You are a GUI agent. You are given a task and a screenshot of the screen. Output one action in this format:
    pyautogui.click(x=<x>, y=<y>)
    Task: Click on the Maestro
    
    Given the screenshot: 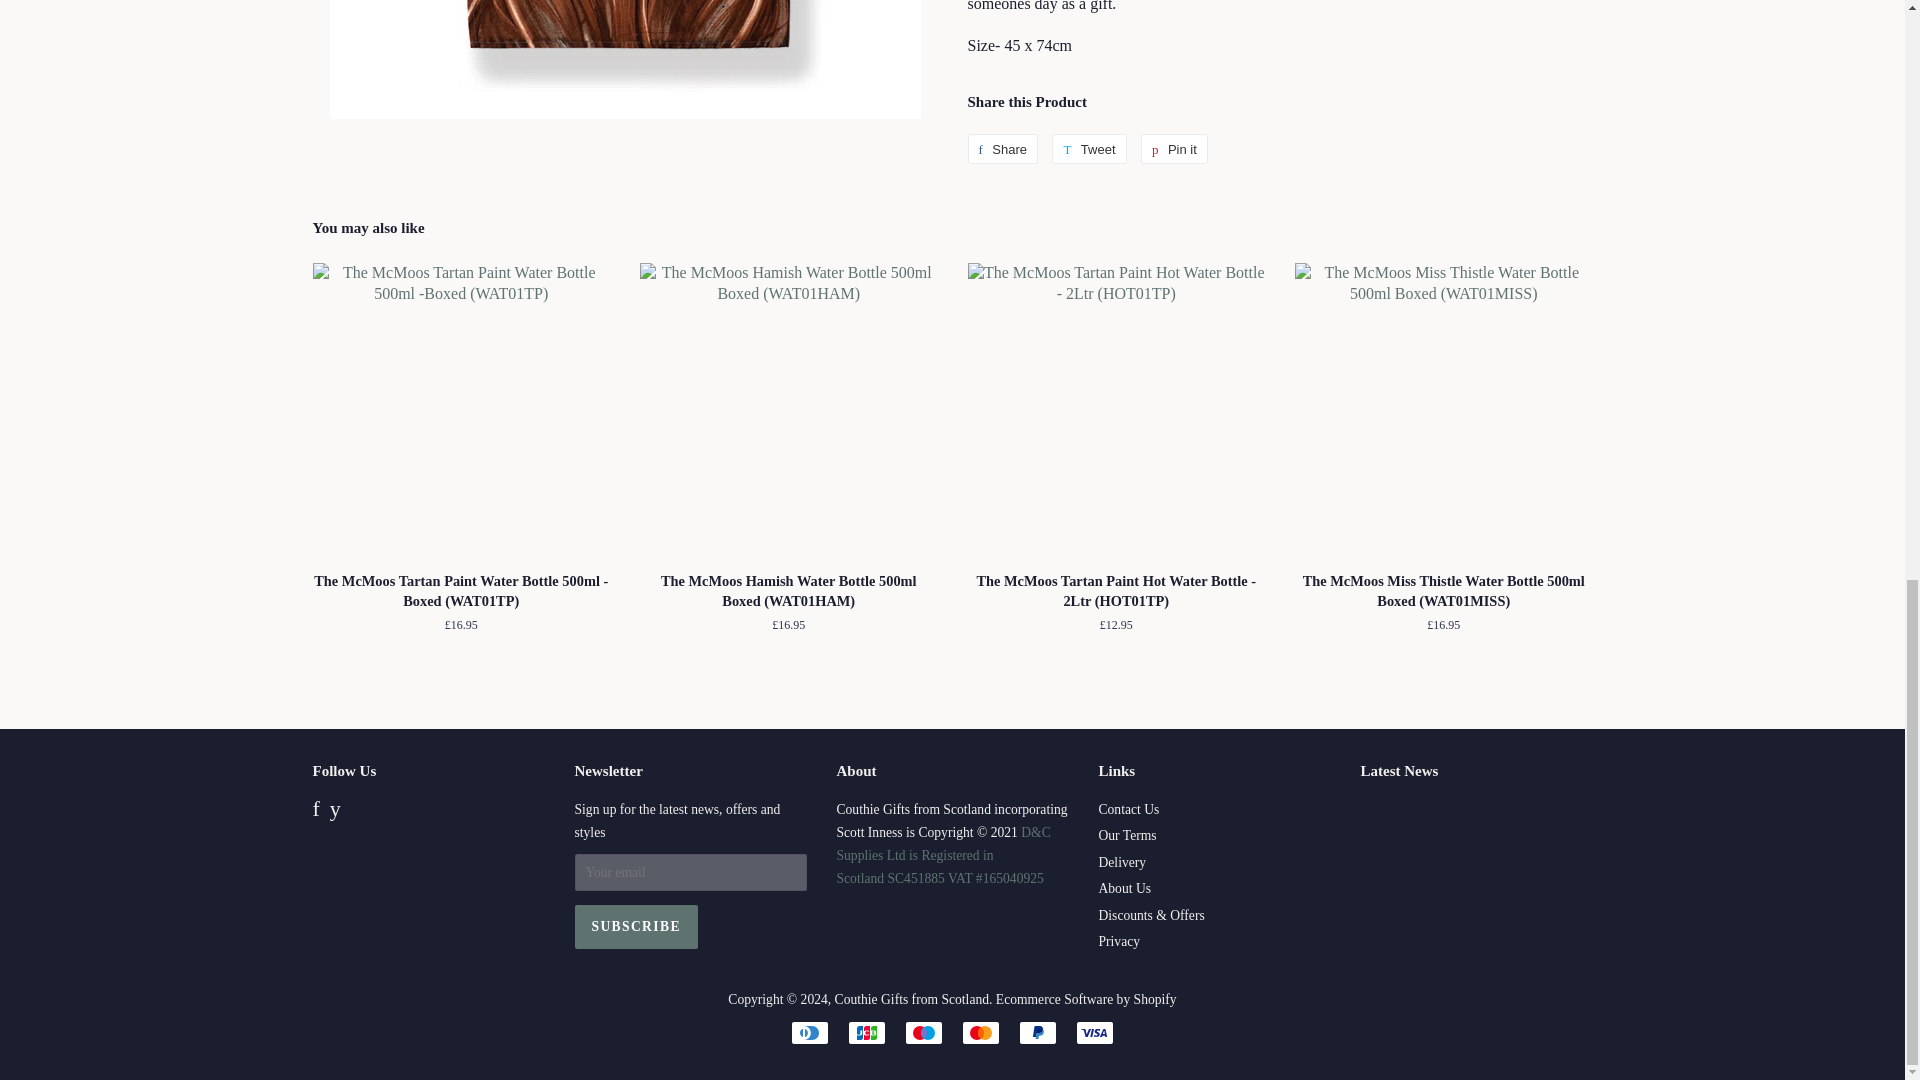 What is the action you would take?
    pyautogui.click(x=923, y=1032)
    